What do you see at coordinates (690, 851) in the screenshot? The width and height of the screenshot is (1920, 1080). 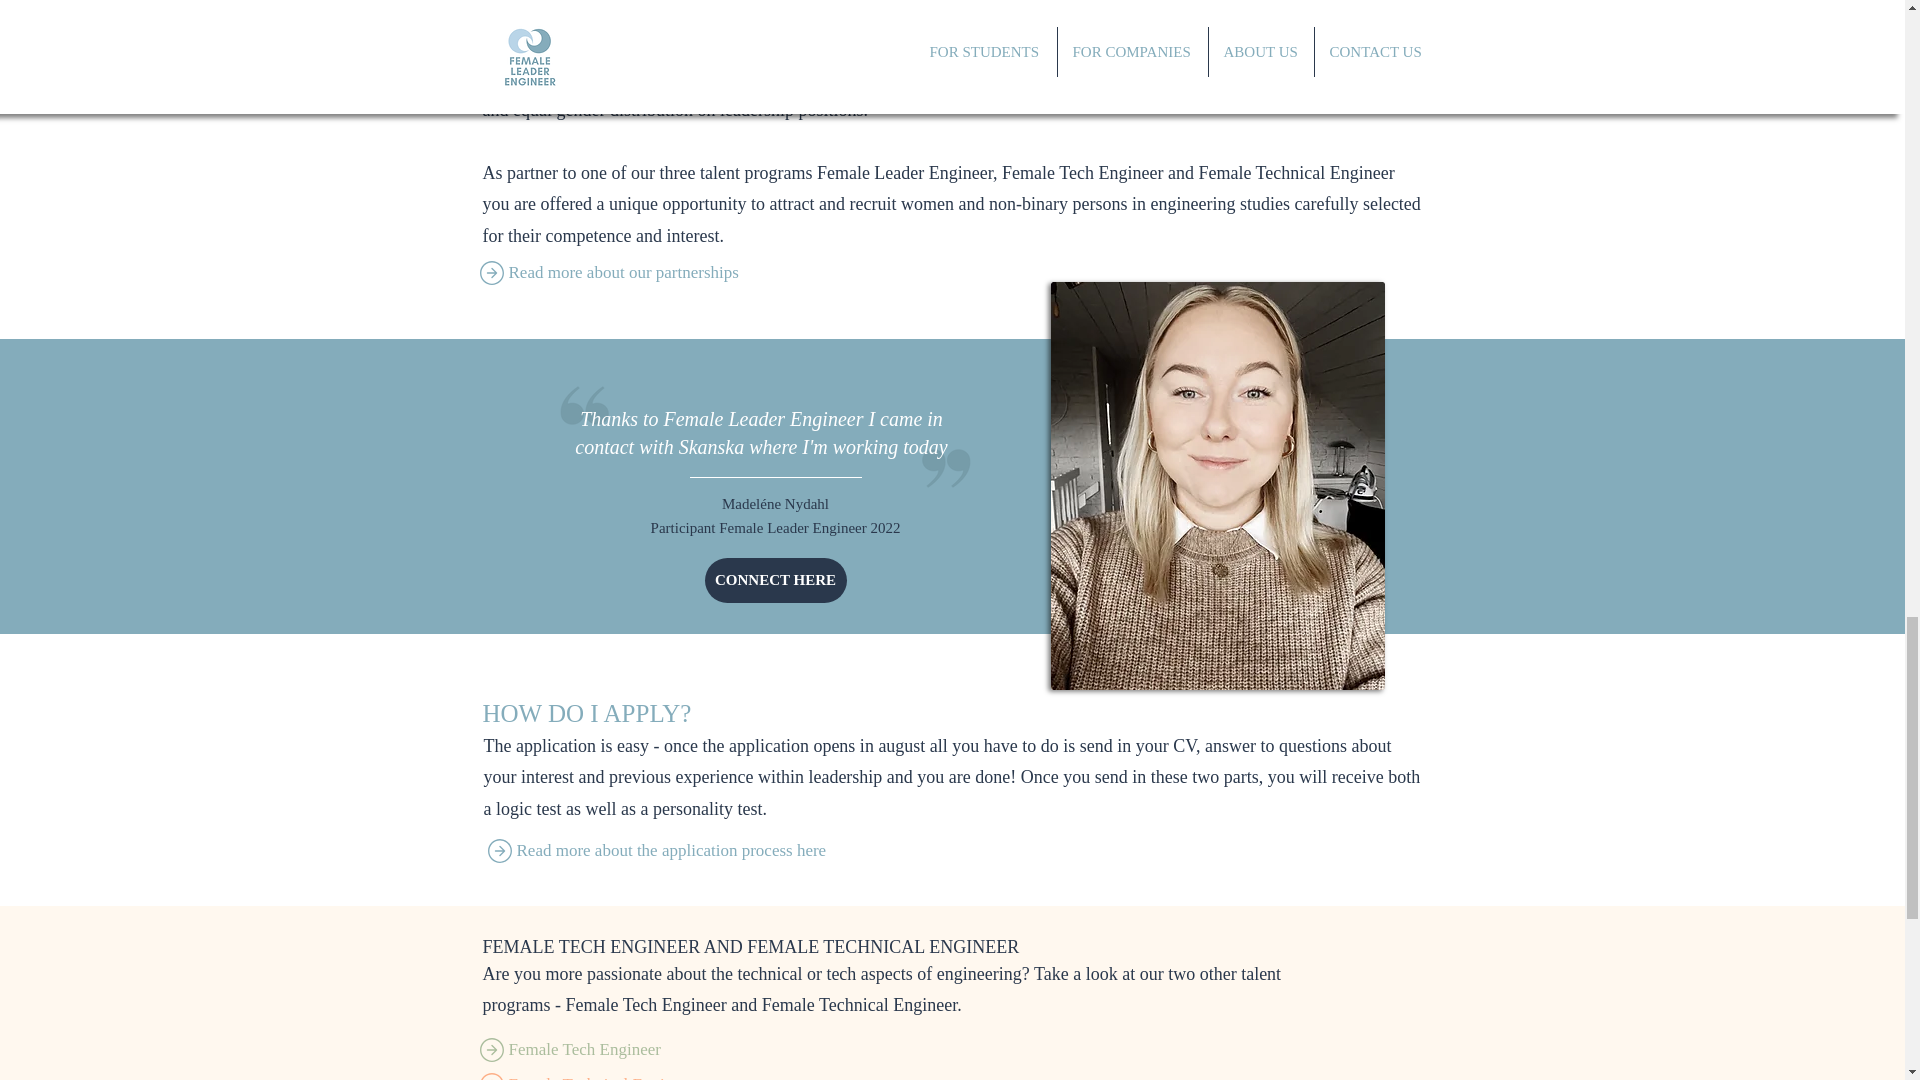 I see `Read more about the application process here` at bounding box center [690, 851].